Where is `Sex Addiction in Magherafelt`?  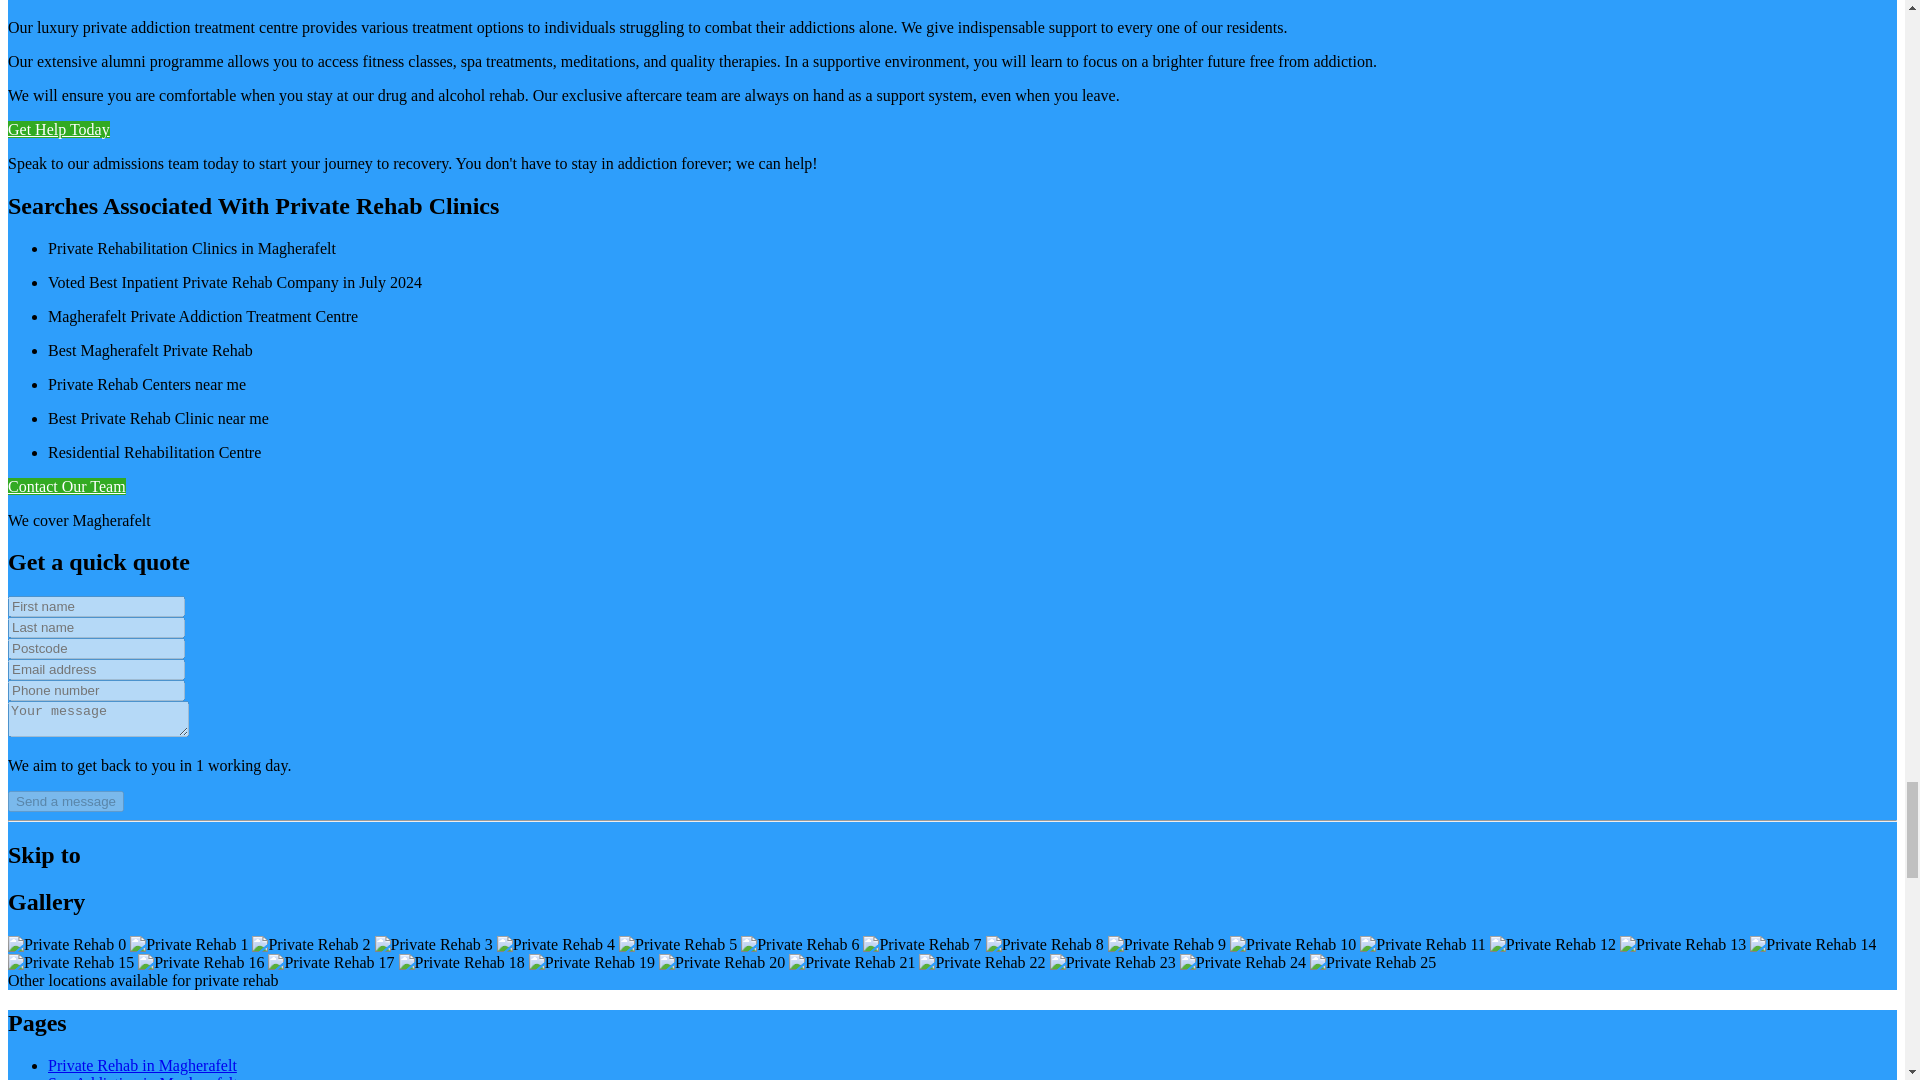
Sex Addiction in Magherafelt is located at coordinates (143, 1077).